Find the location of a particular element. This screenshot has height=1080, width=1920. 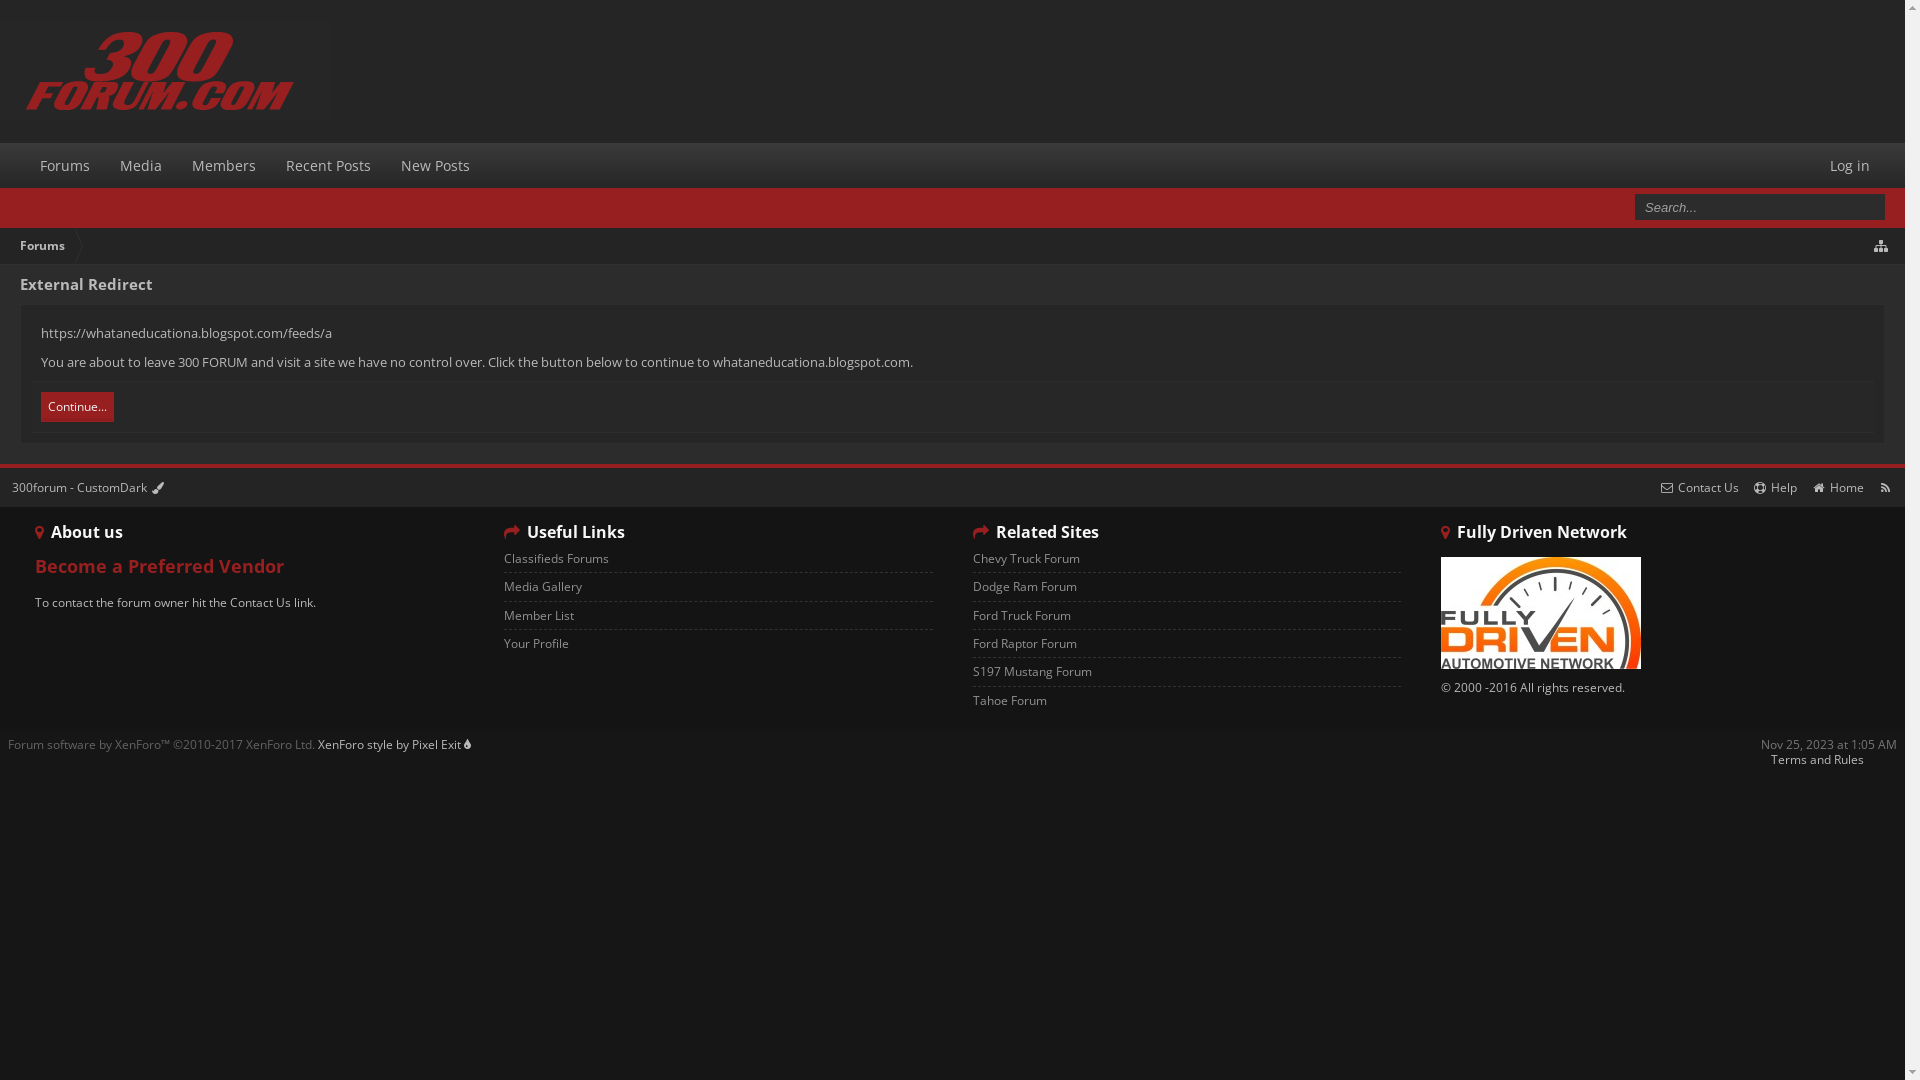

Continue... is located at coordinates (78, 407).